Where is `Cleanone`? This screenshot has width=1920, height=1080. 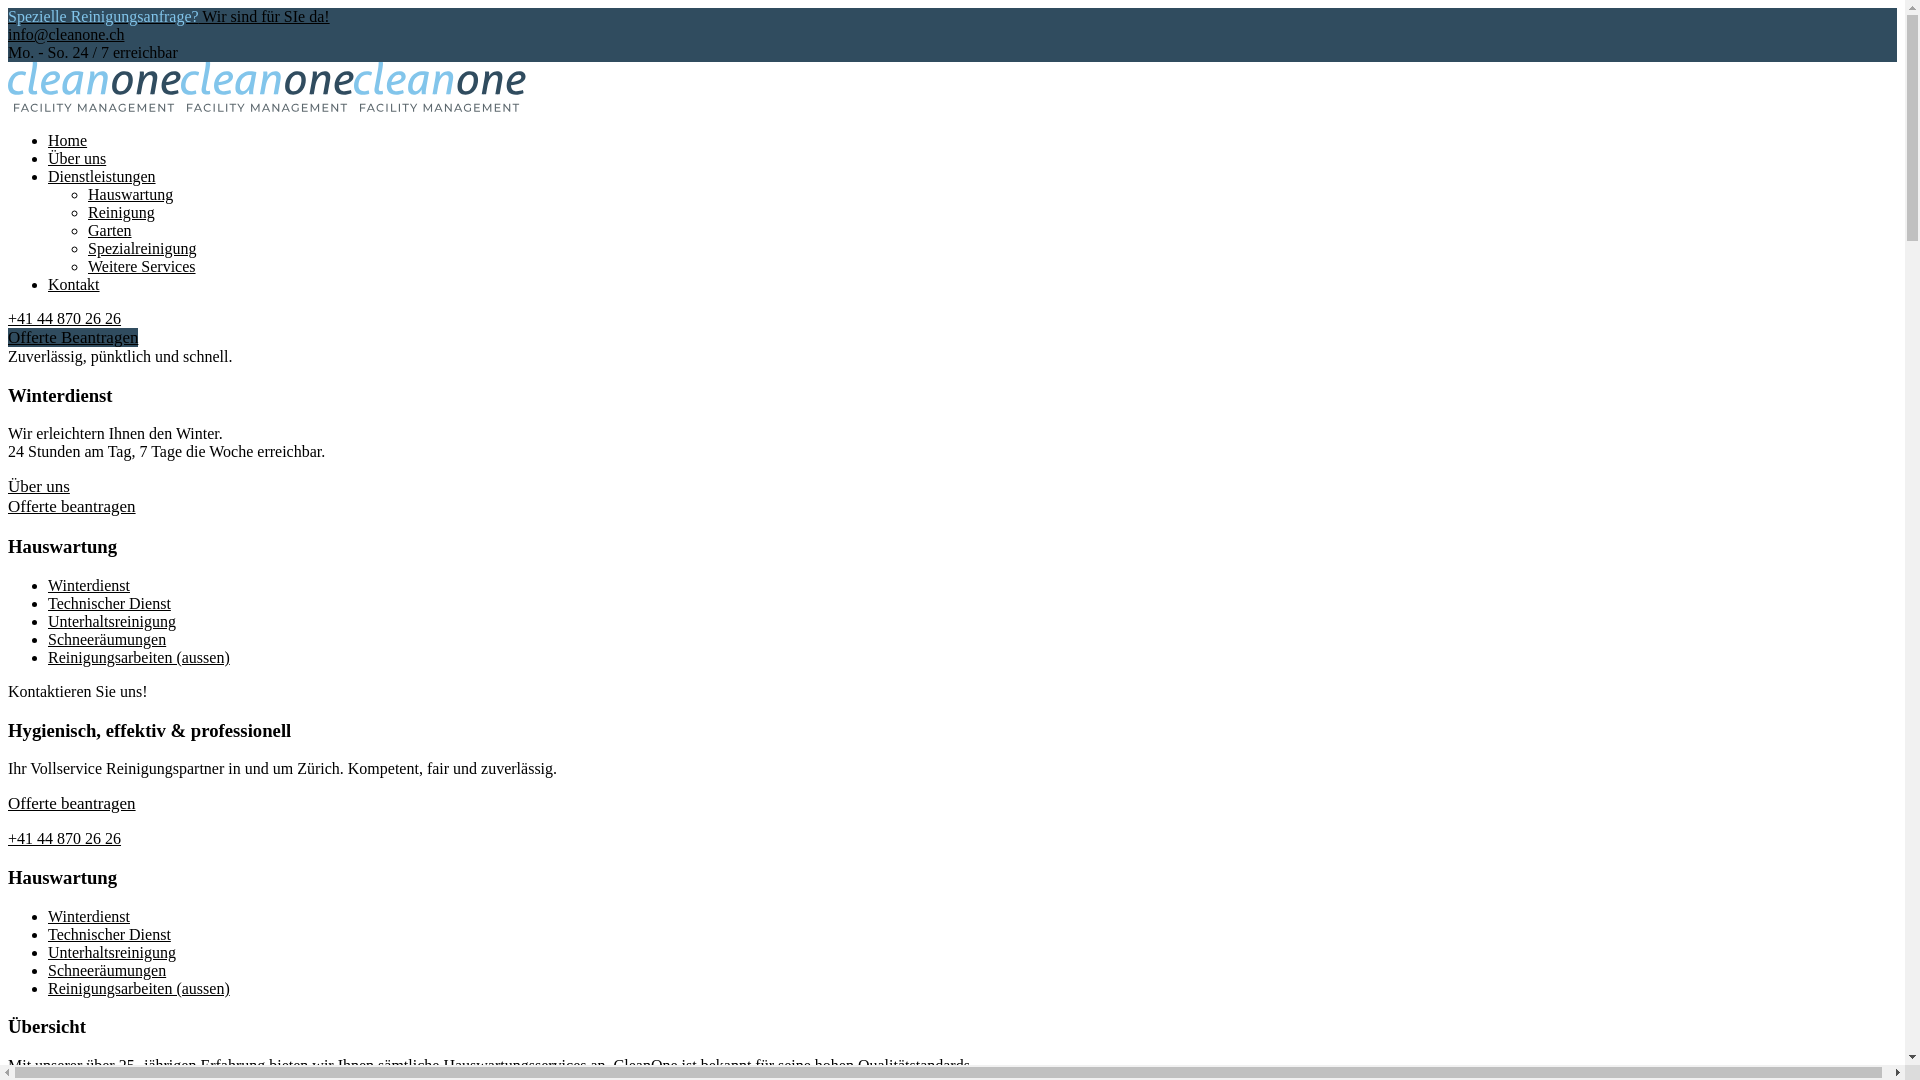
Cleanone is located at coordinates (268, 106).